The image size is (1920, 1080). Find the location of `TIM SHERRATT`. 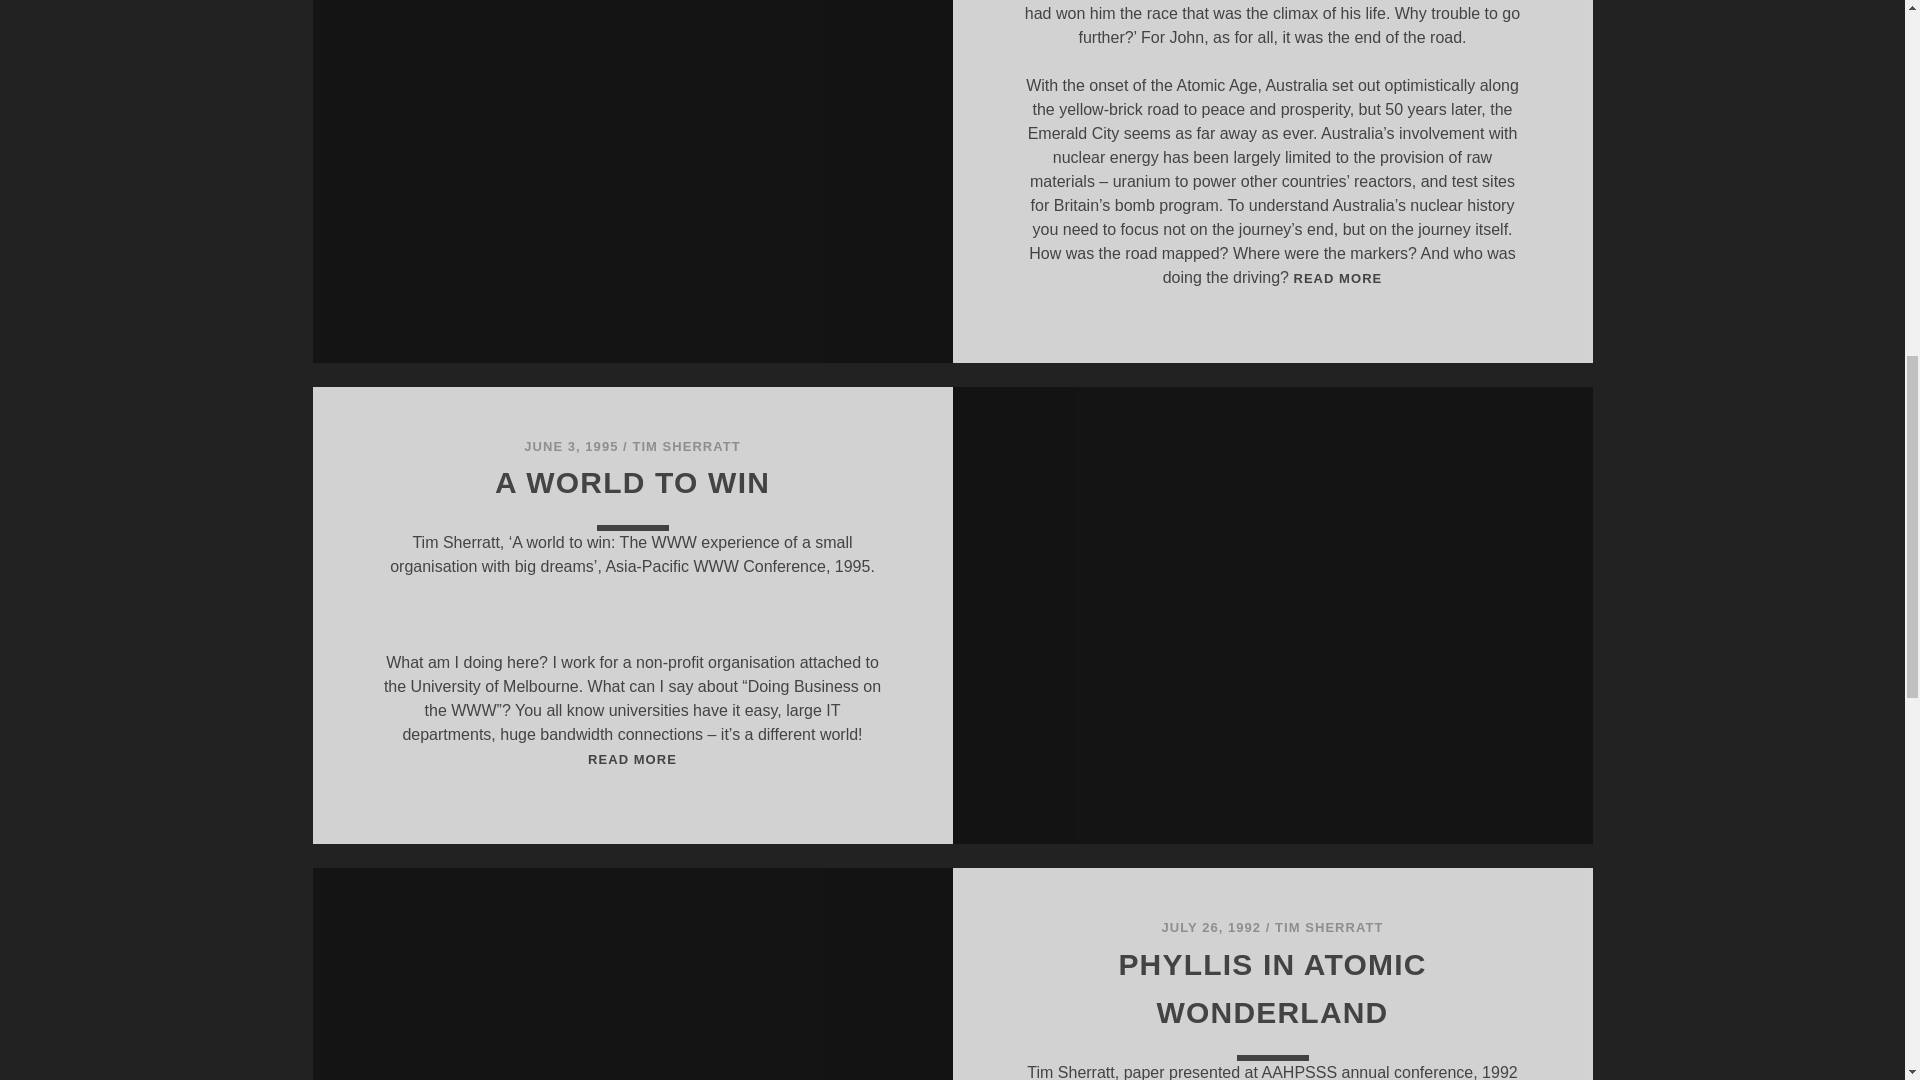

TIM SHERRATT is located at coordinates (1328, 928).